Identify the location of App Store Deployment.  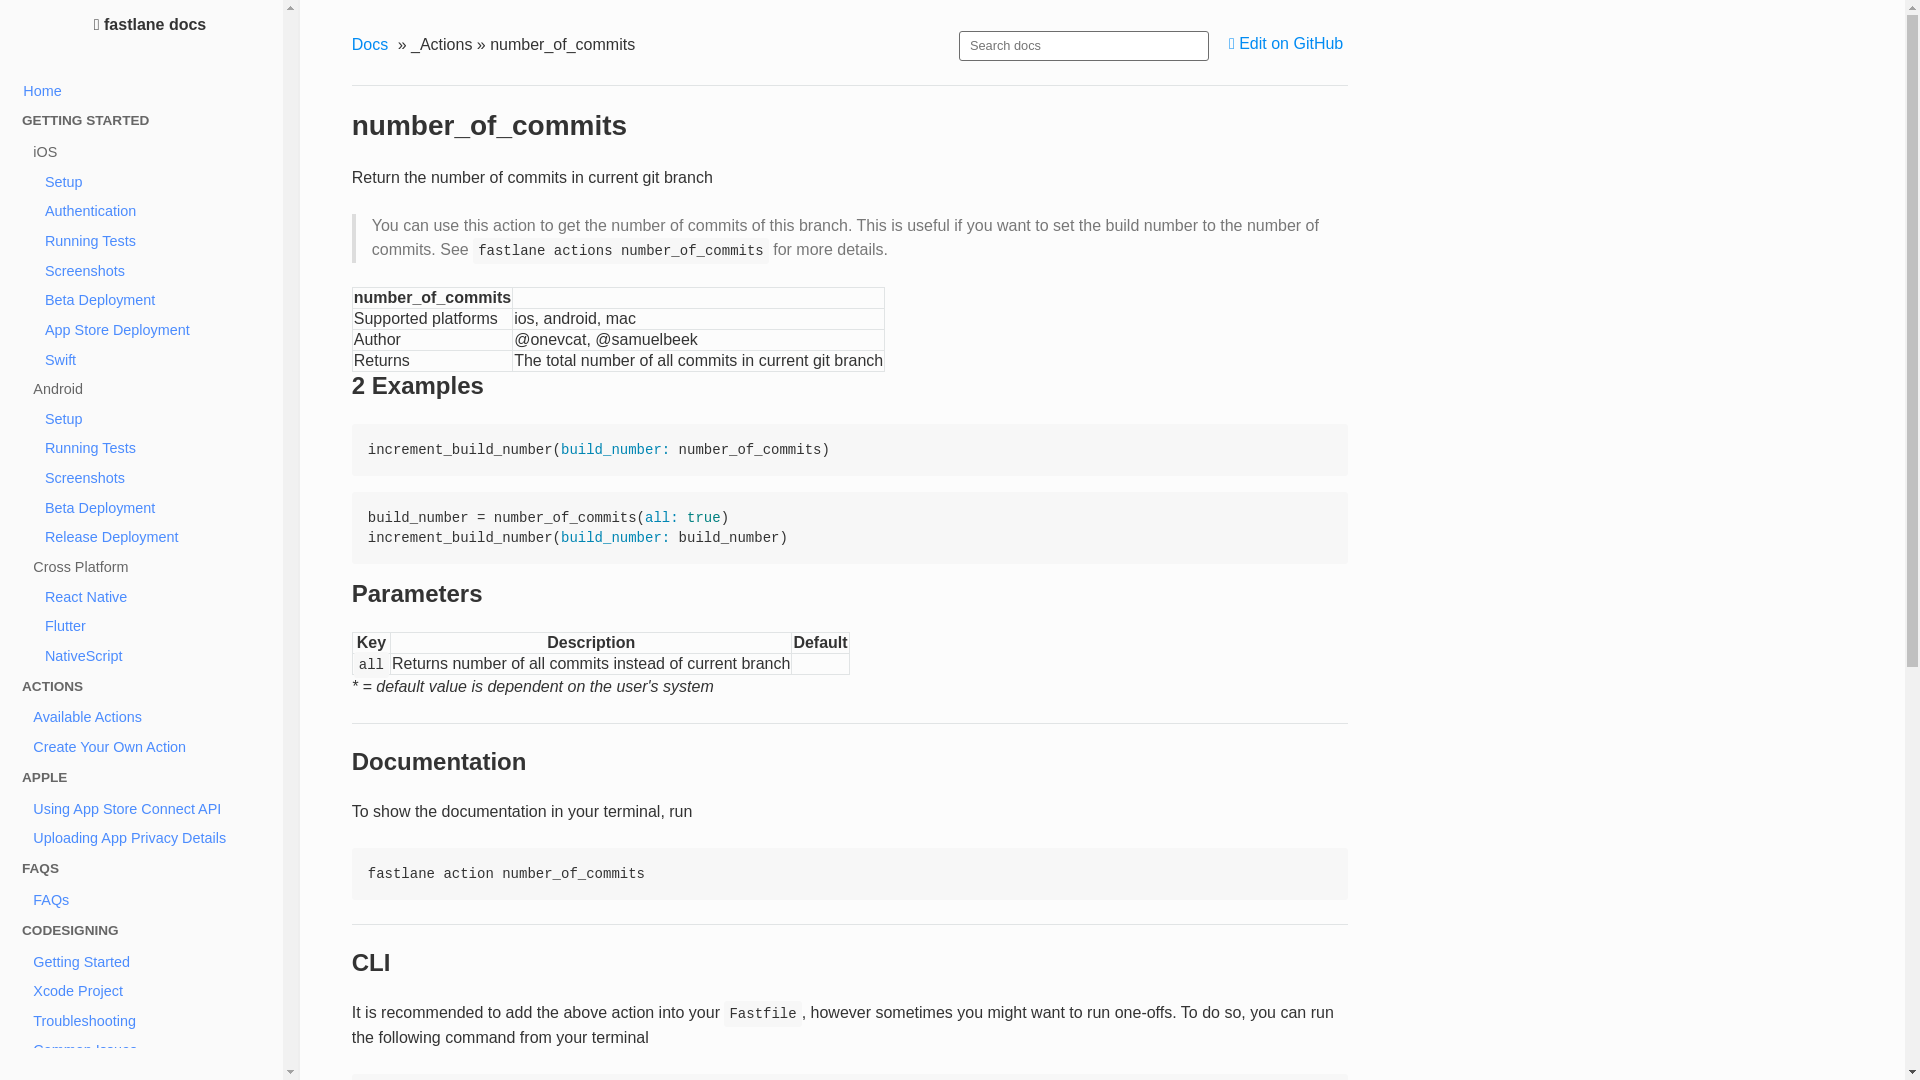
(154, 330).